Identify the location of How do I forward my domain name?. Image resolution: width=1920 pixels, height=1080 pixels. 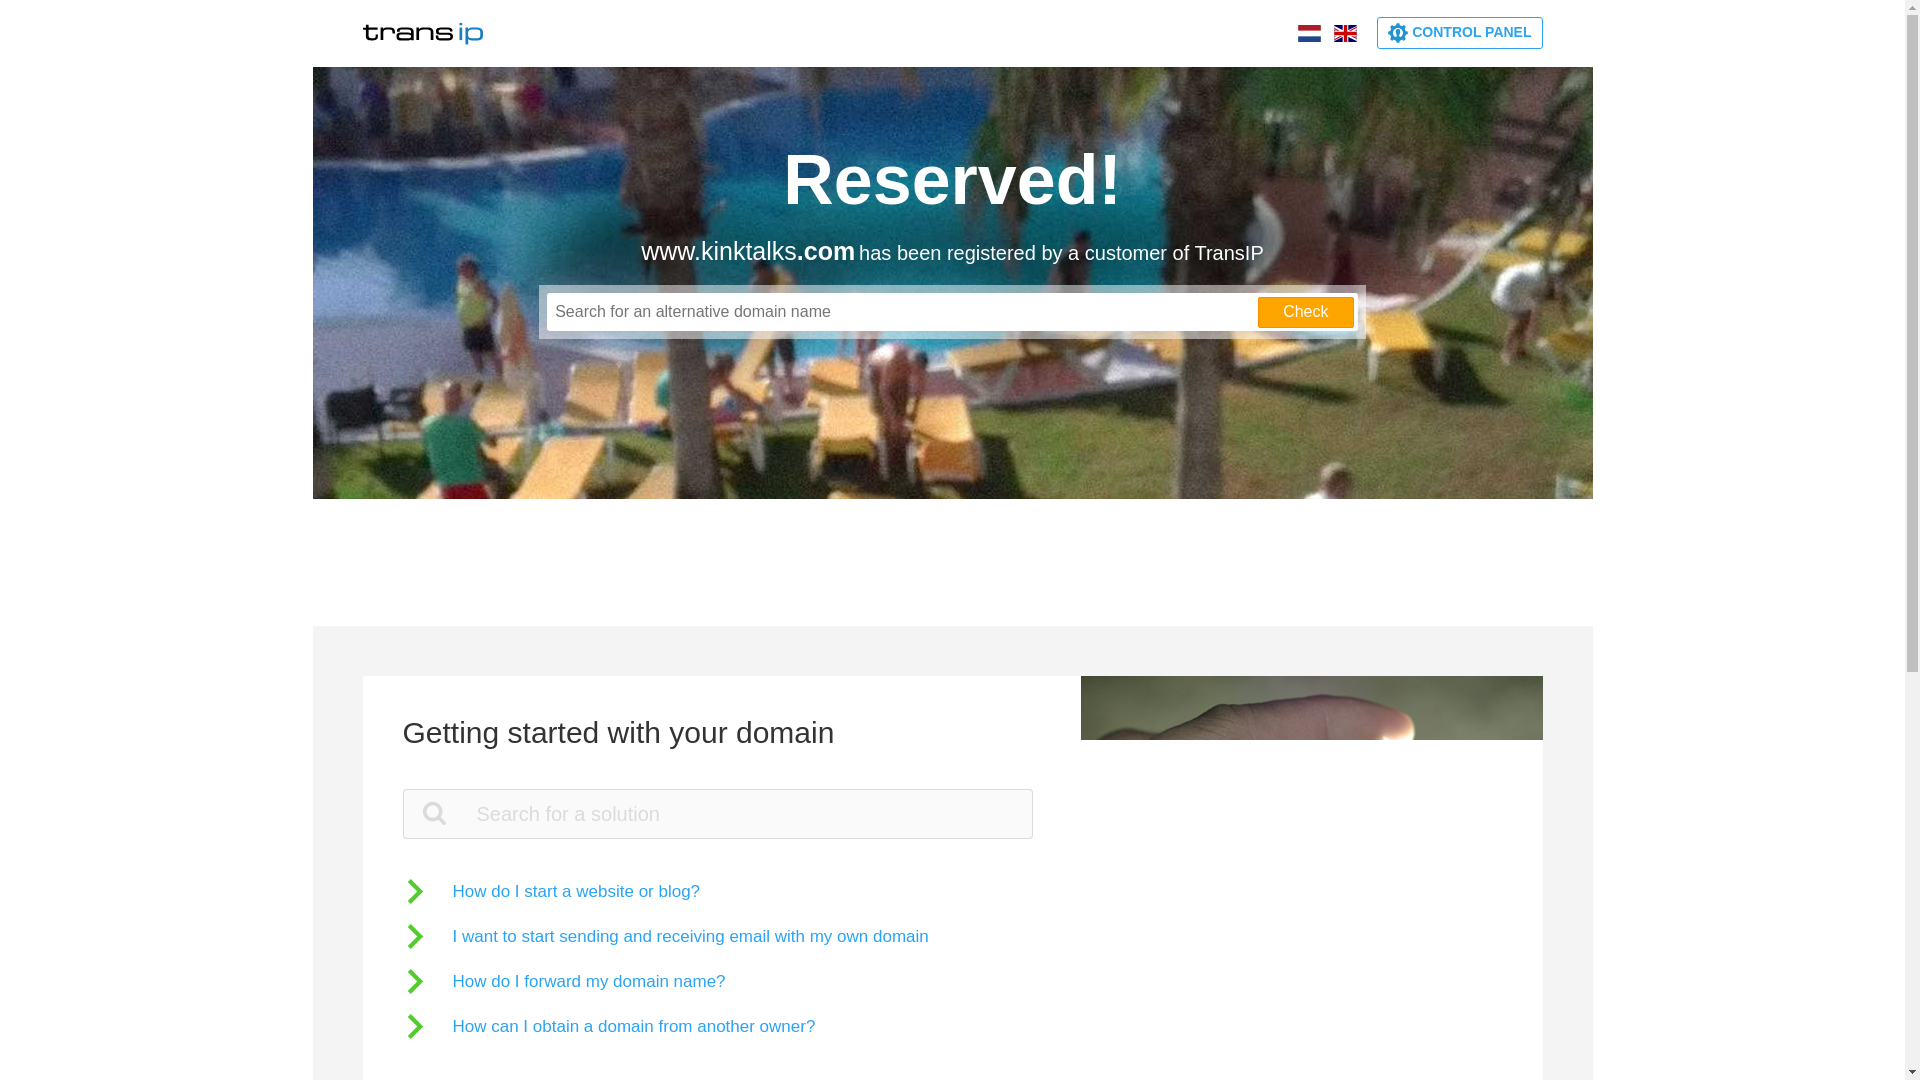
(563, 980).